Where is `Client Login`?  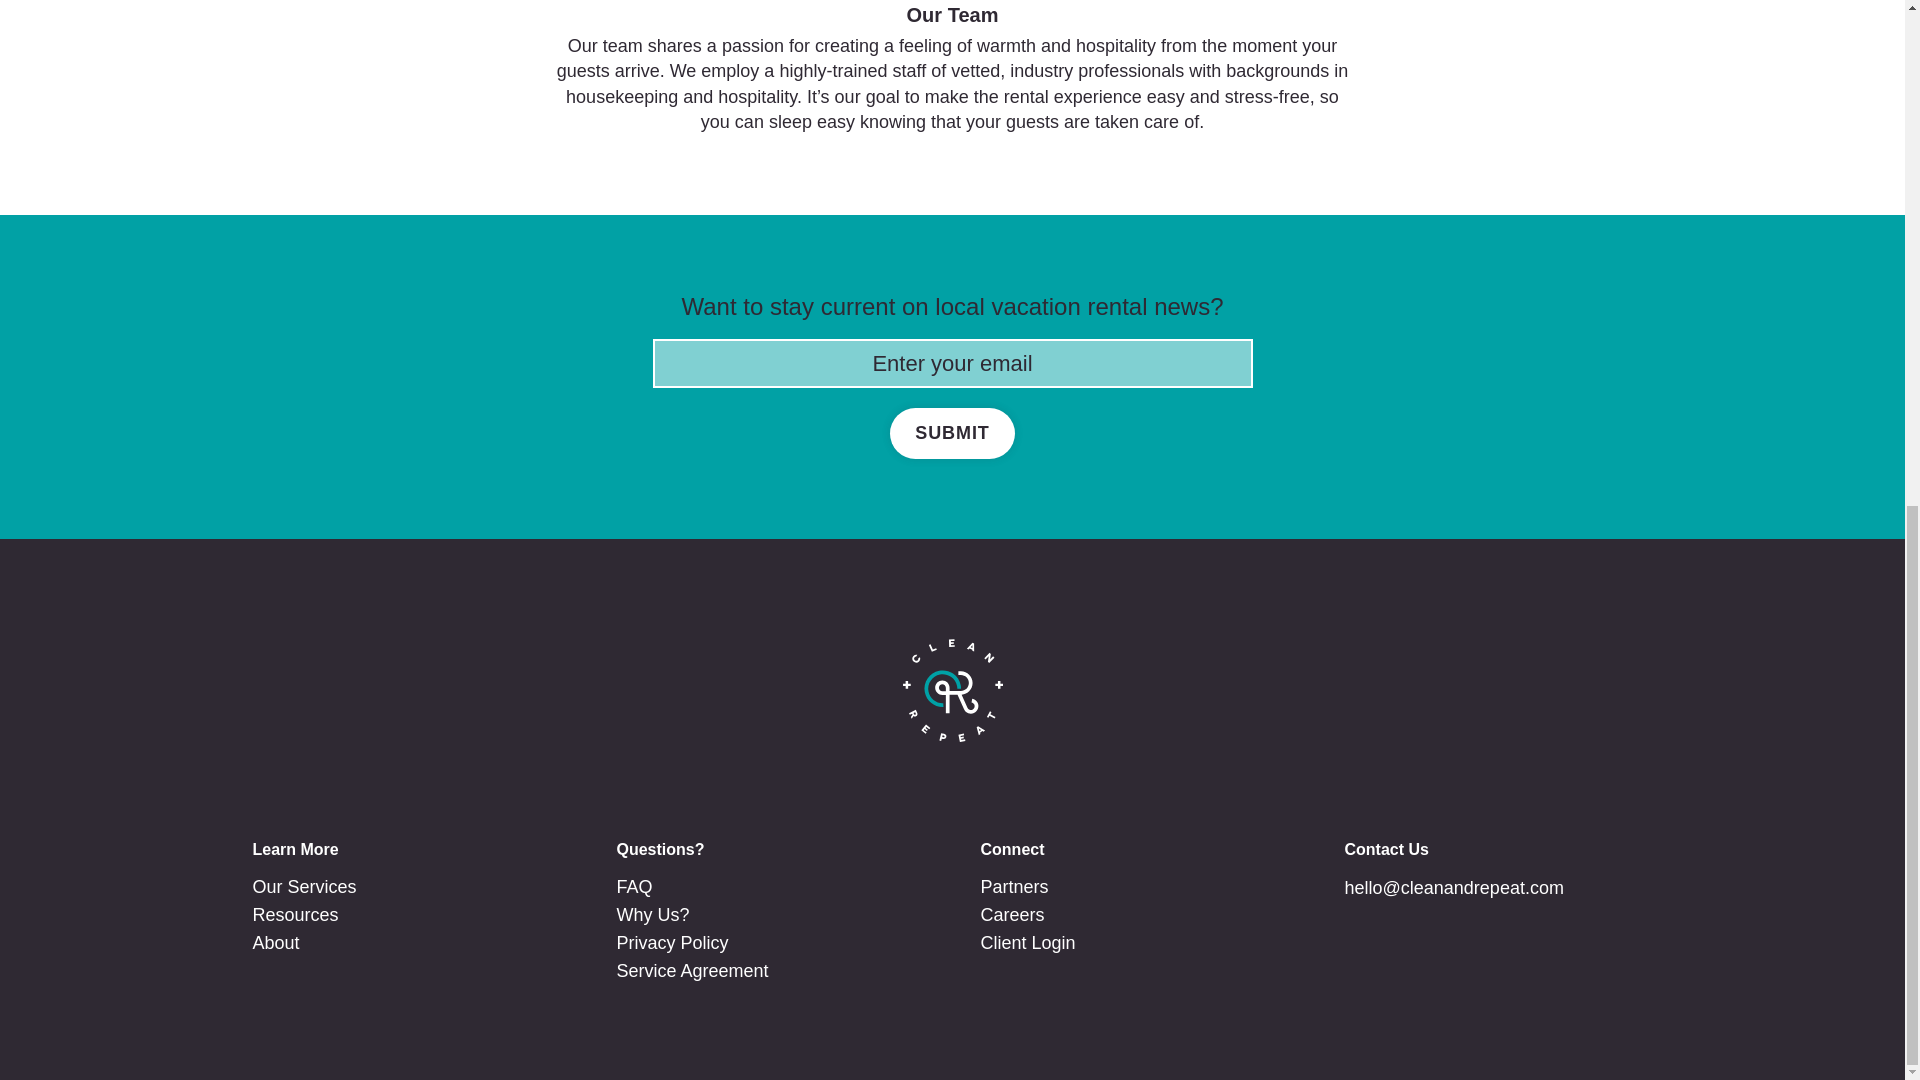
Client Login is located at coordinates (1027, 942).